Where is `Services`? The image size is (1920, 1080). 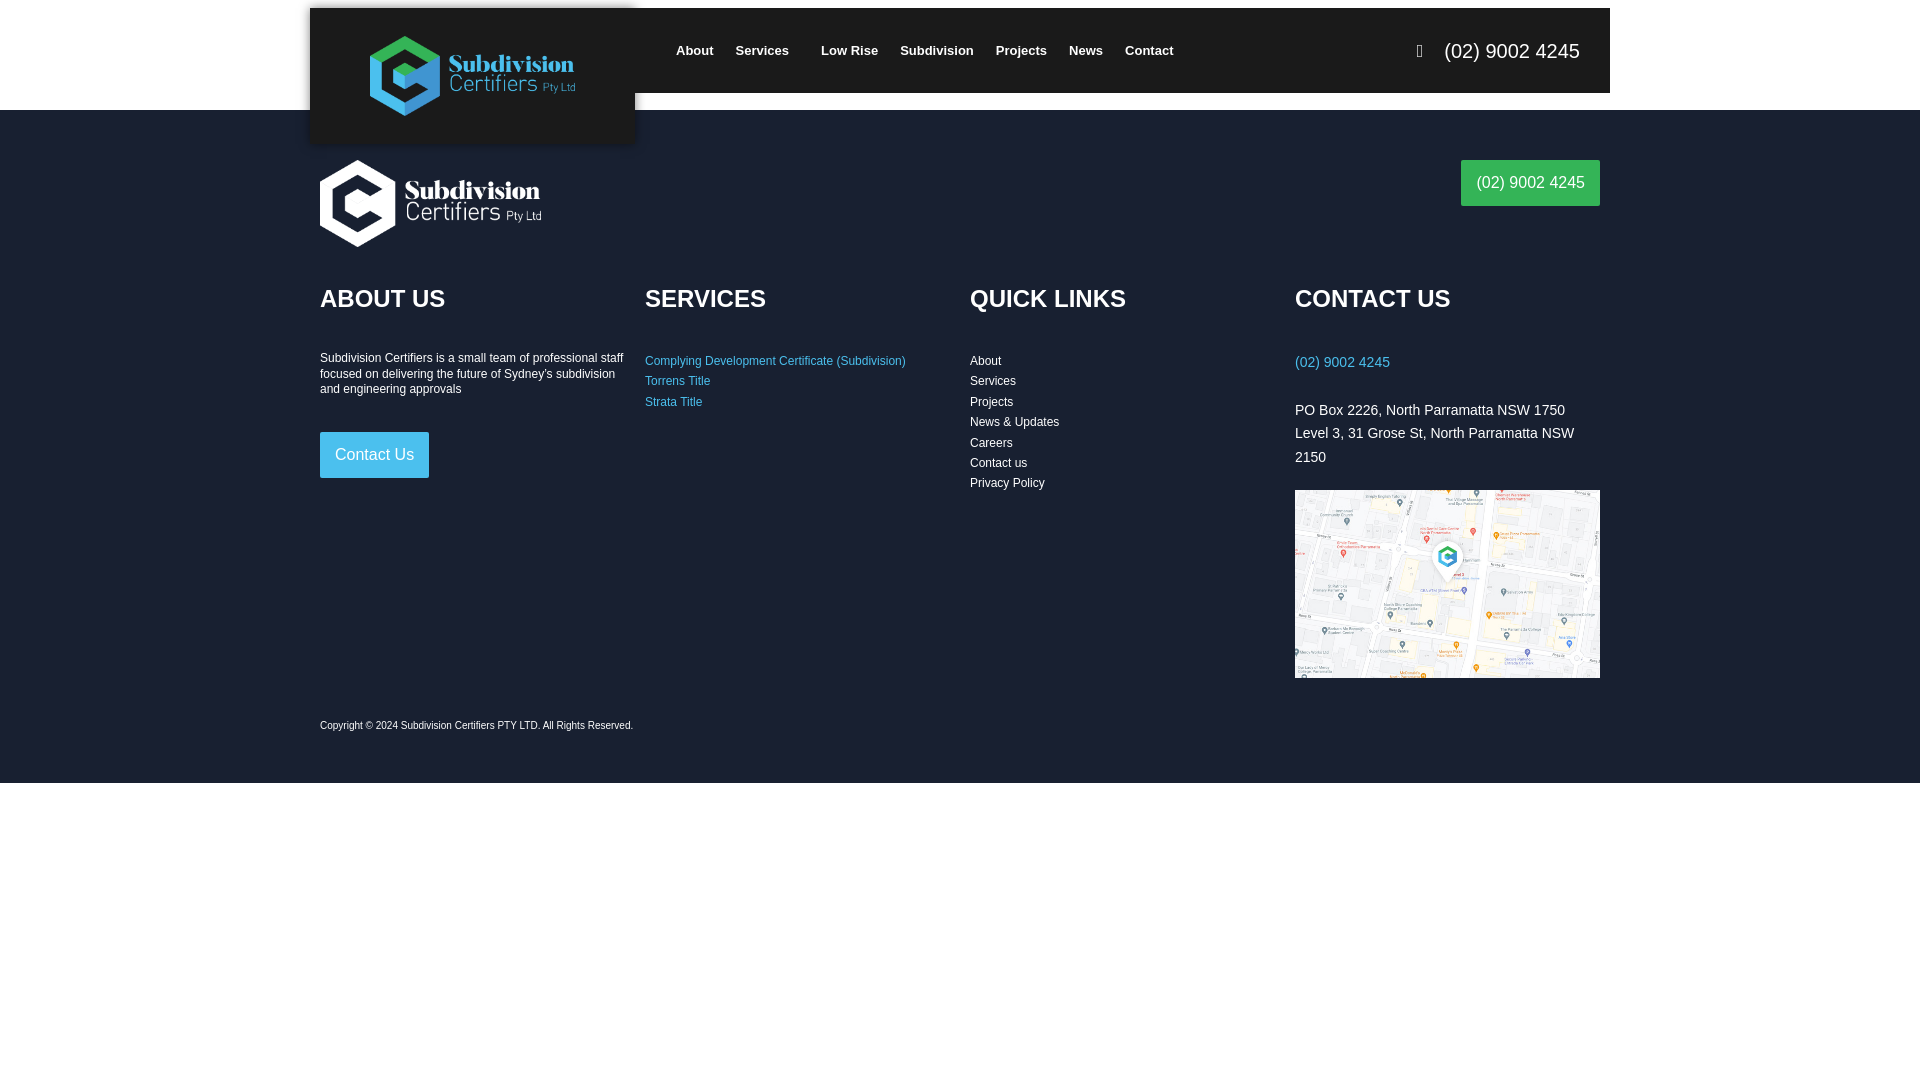
Services is located at coordinates (768, 50).